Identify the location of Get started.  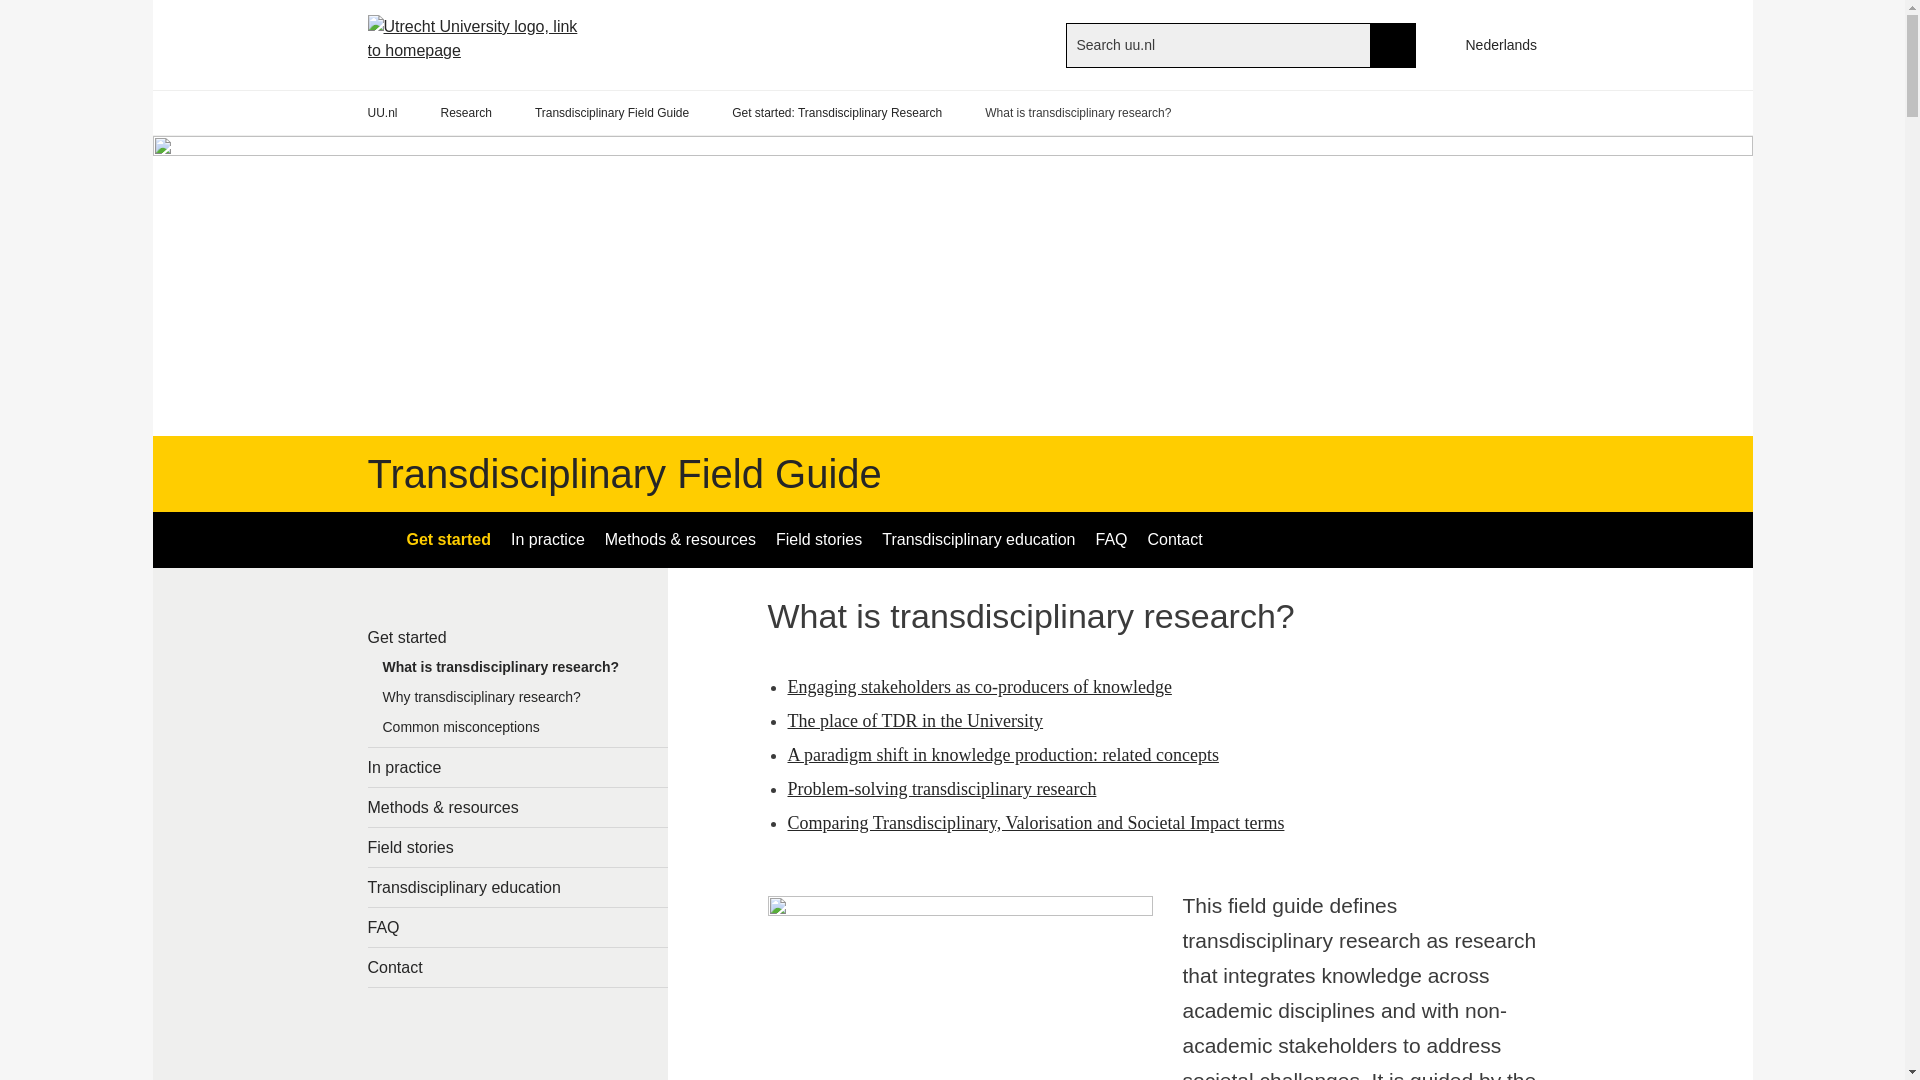
(447, 540).